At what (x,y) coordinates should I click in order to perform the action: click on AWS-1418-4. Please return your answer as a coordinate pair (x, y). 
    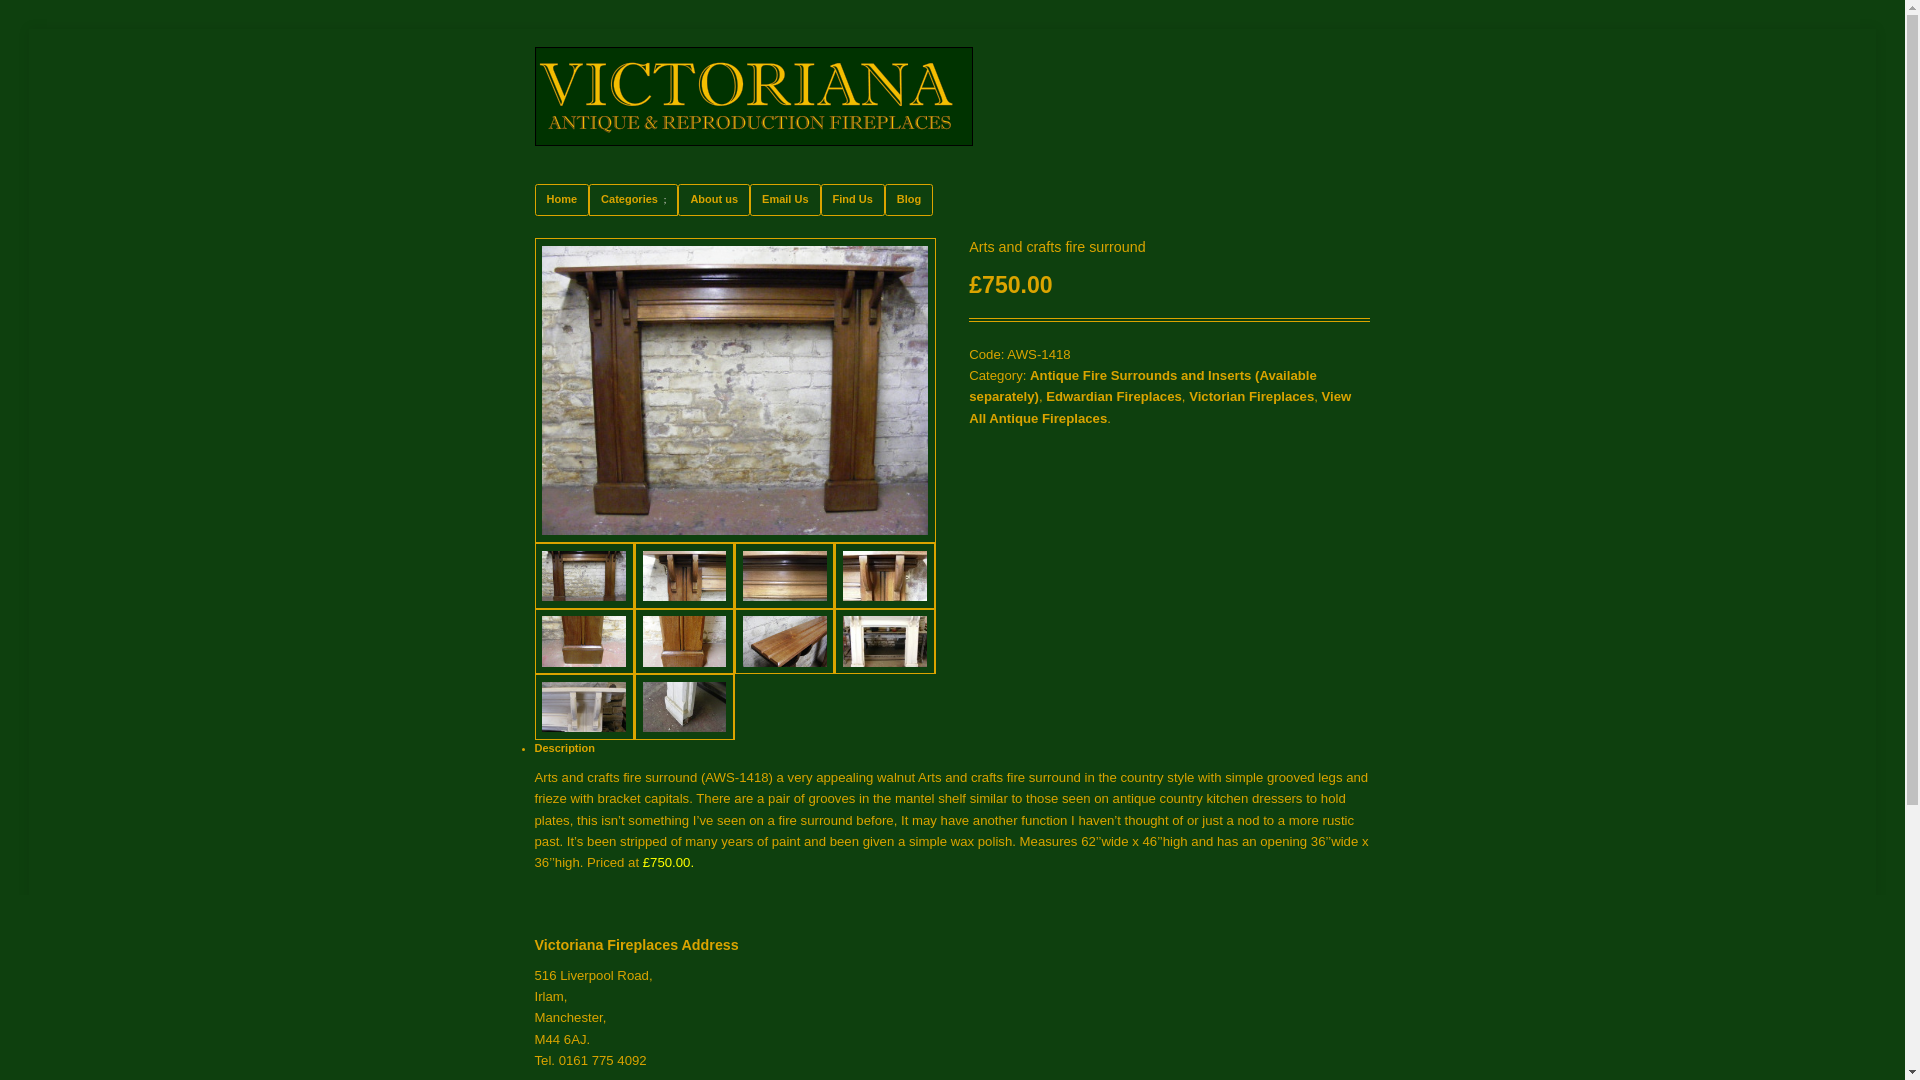
    Looking at the image, I should click on (885, 576).